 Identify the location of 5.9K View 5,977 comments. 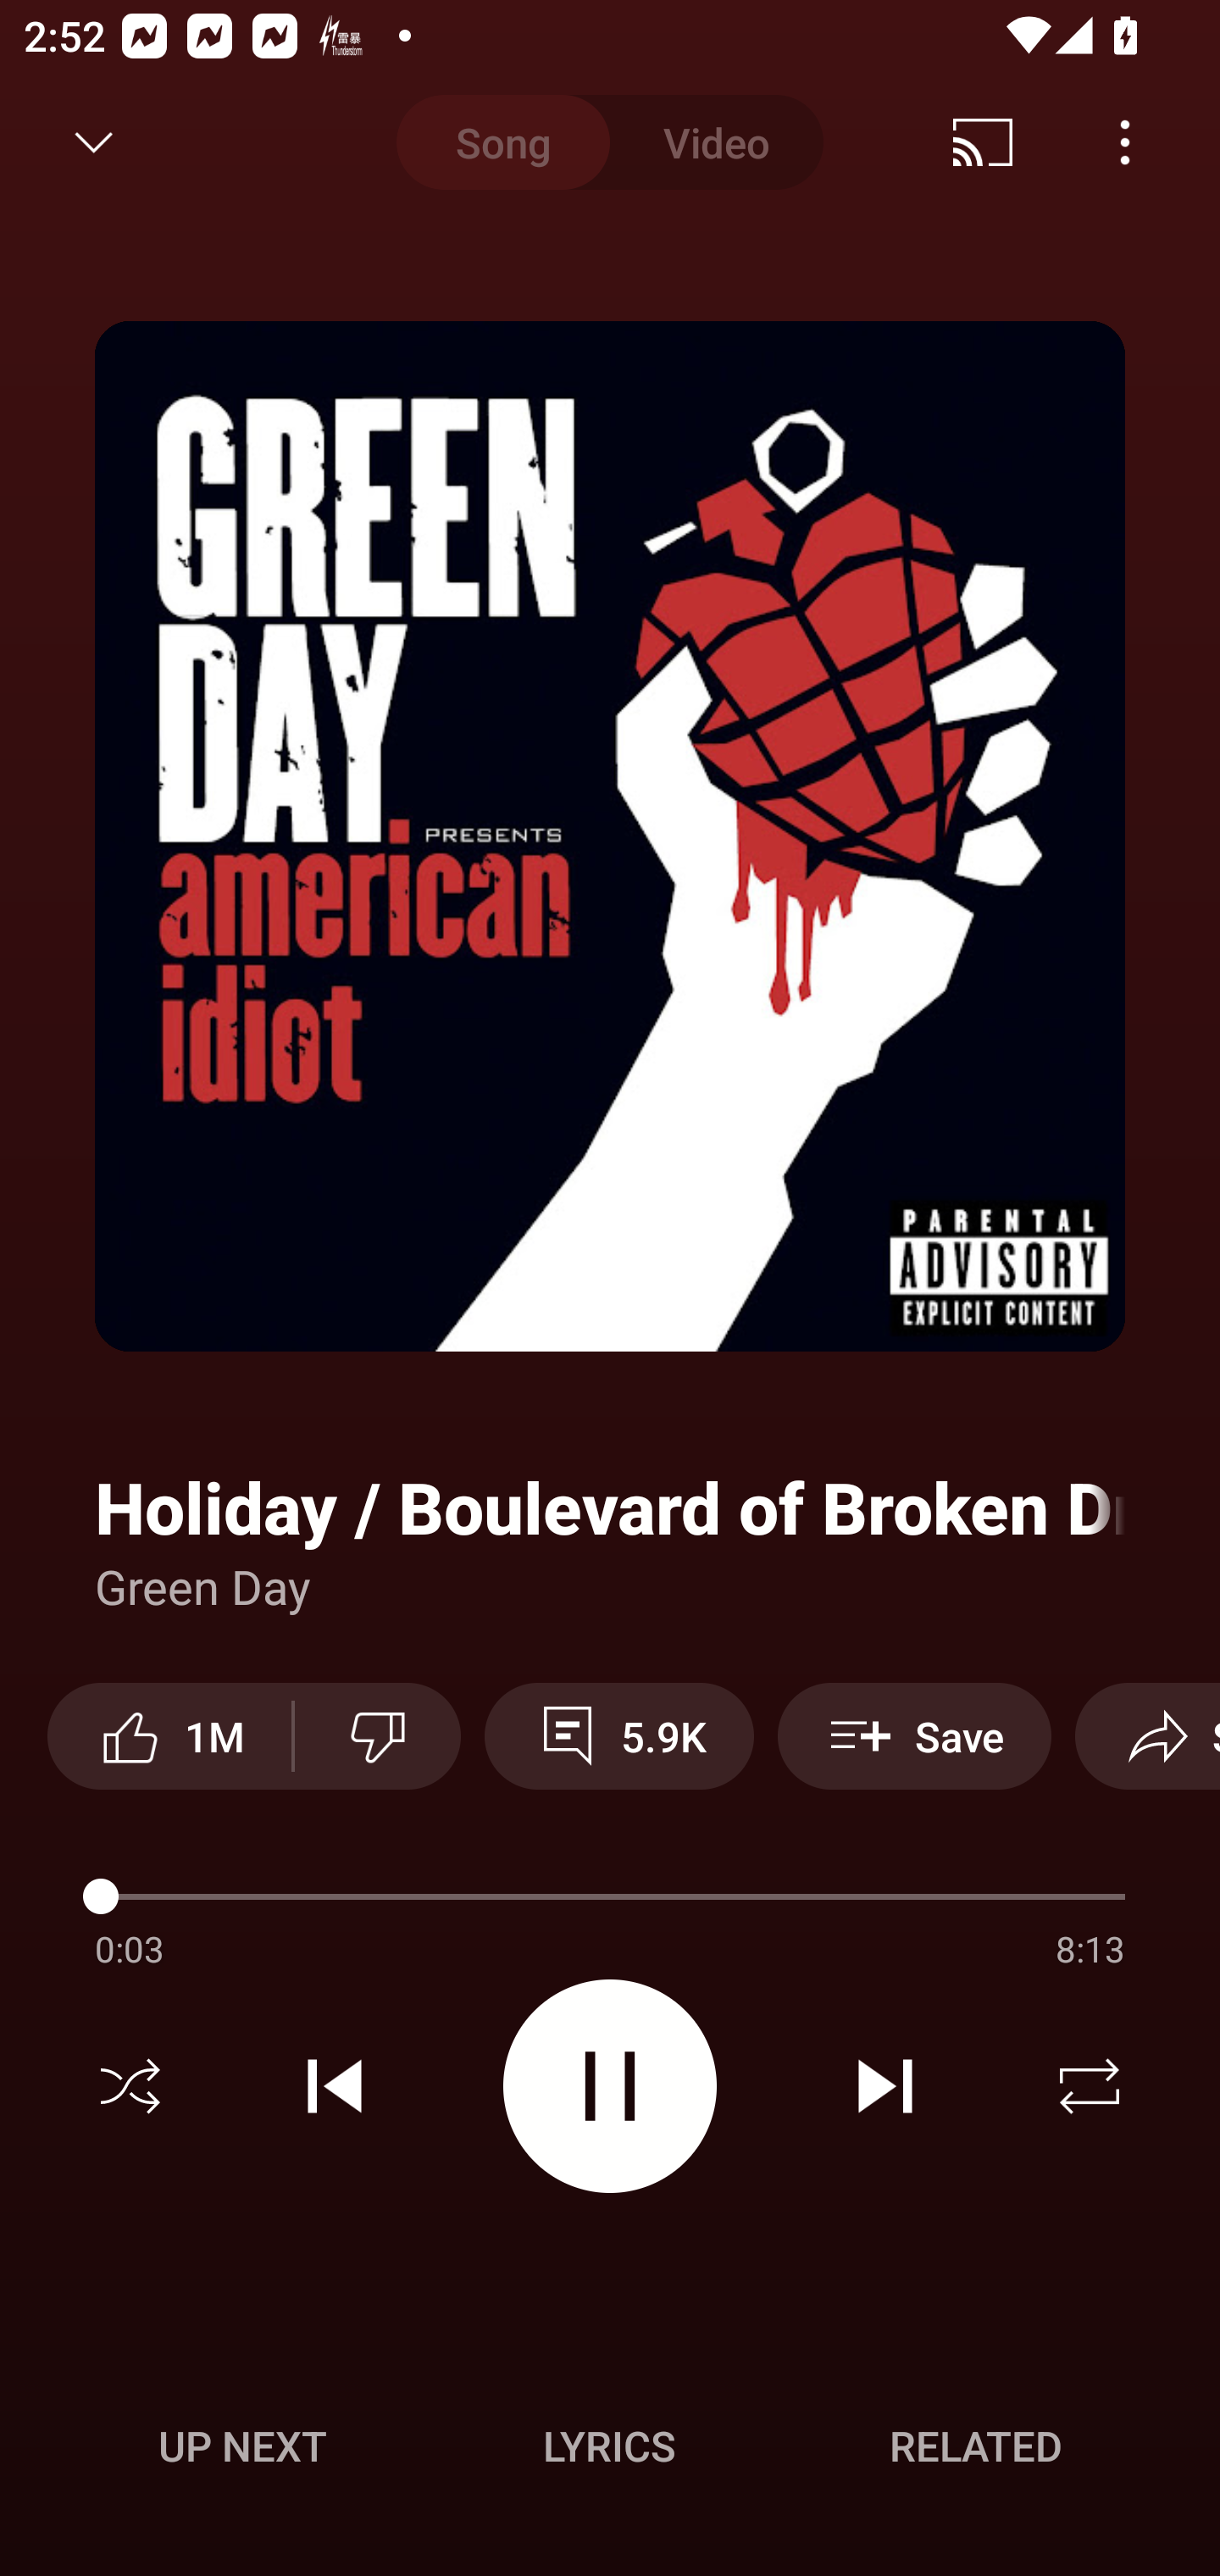
(618, 1735).